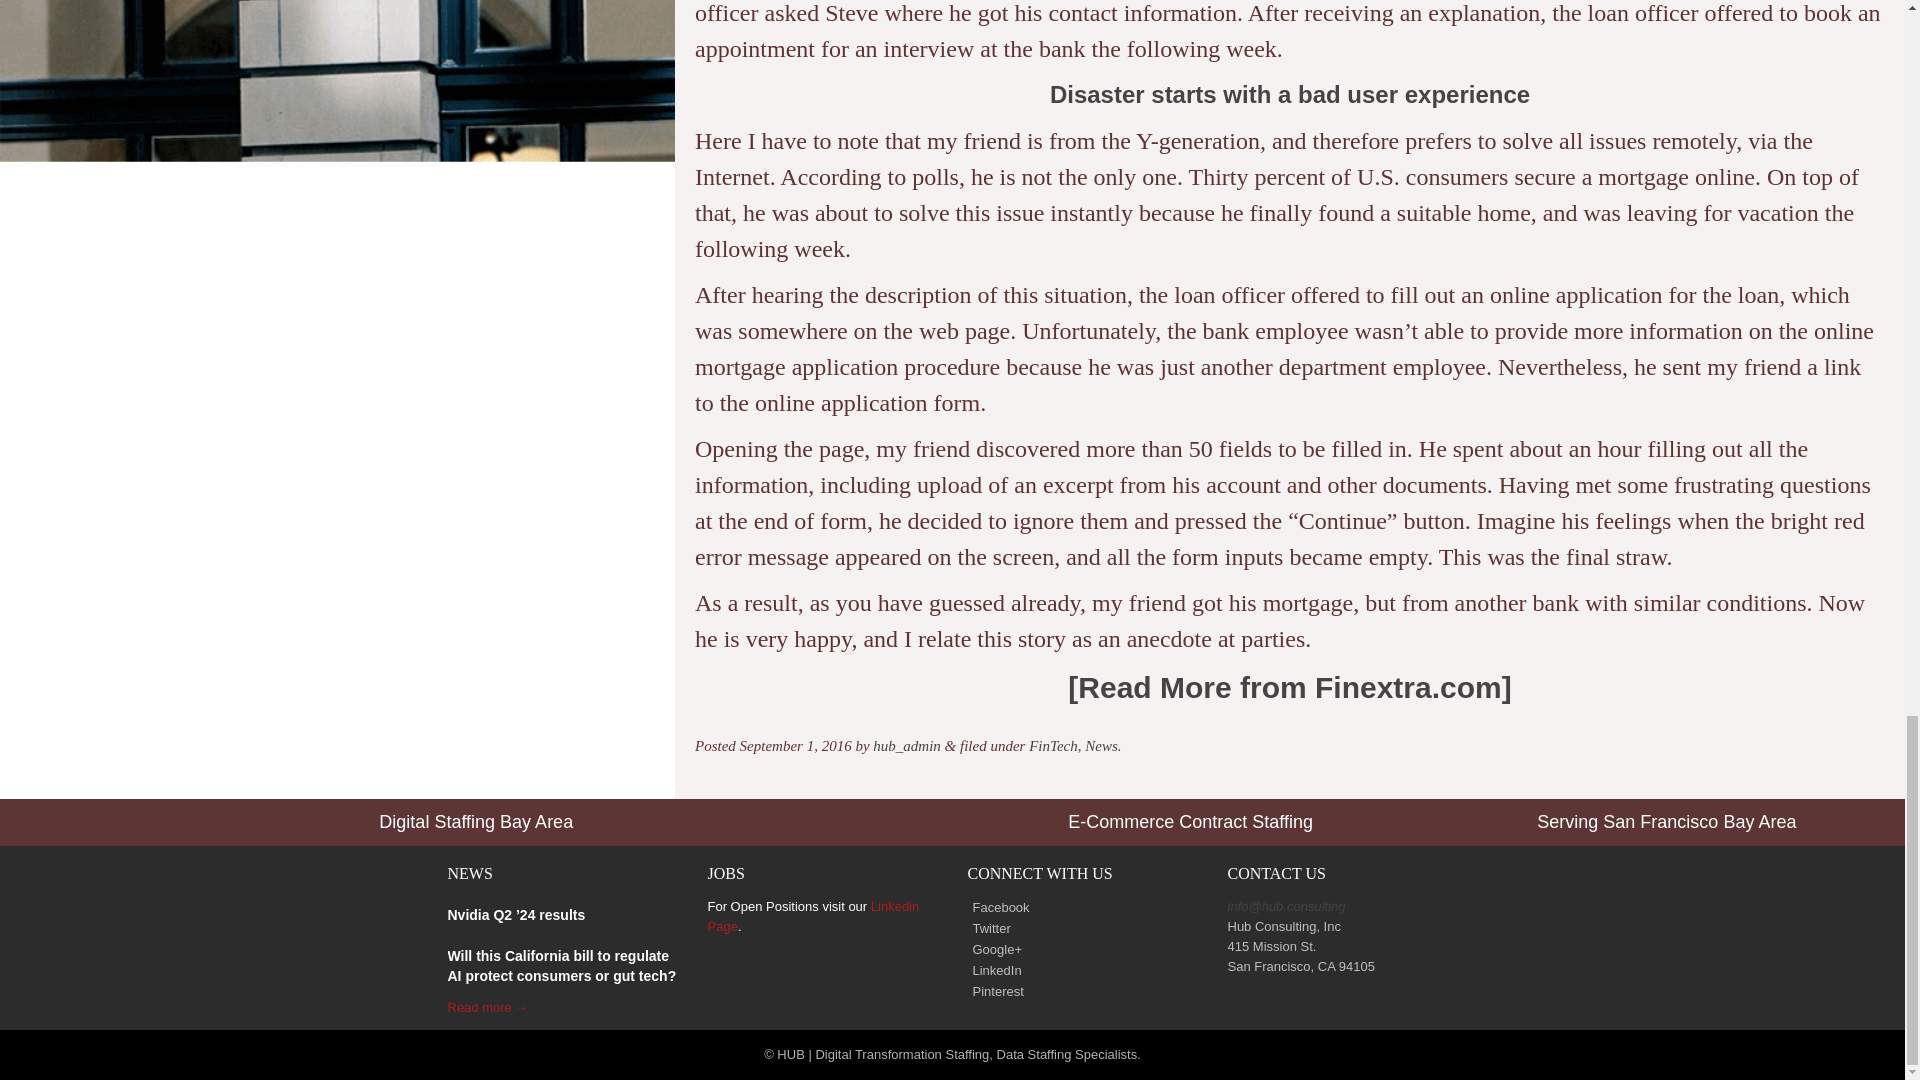 The image size is (1920, 1080). Describe the element at coordinates (995, 992) in the screenshot. I see `Pinterest` at that location.